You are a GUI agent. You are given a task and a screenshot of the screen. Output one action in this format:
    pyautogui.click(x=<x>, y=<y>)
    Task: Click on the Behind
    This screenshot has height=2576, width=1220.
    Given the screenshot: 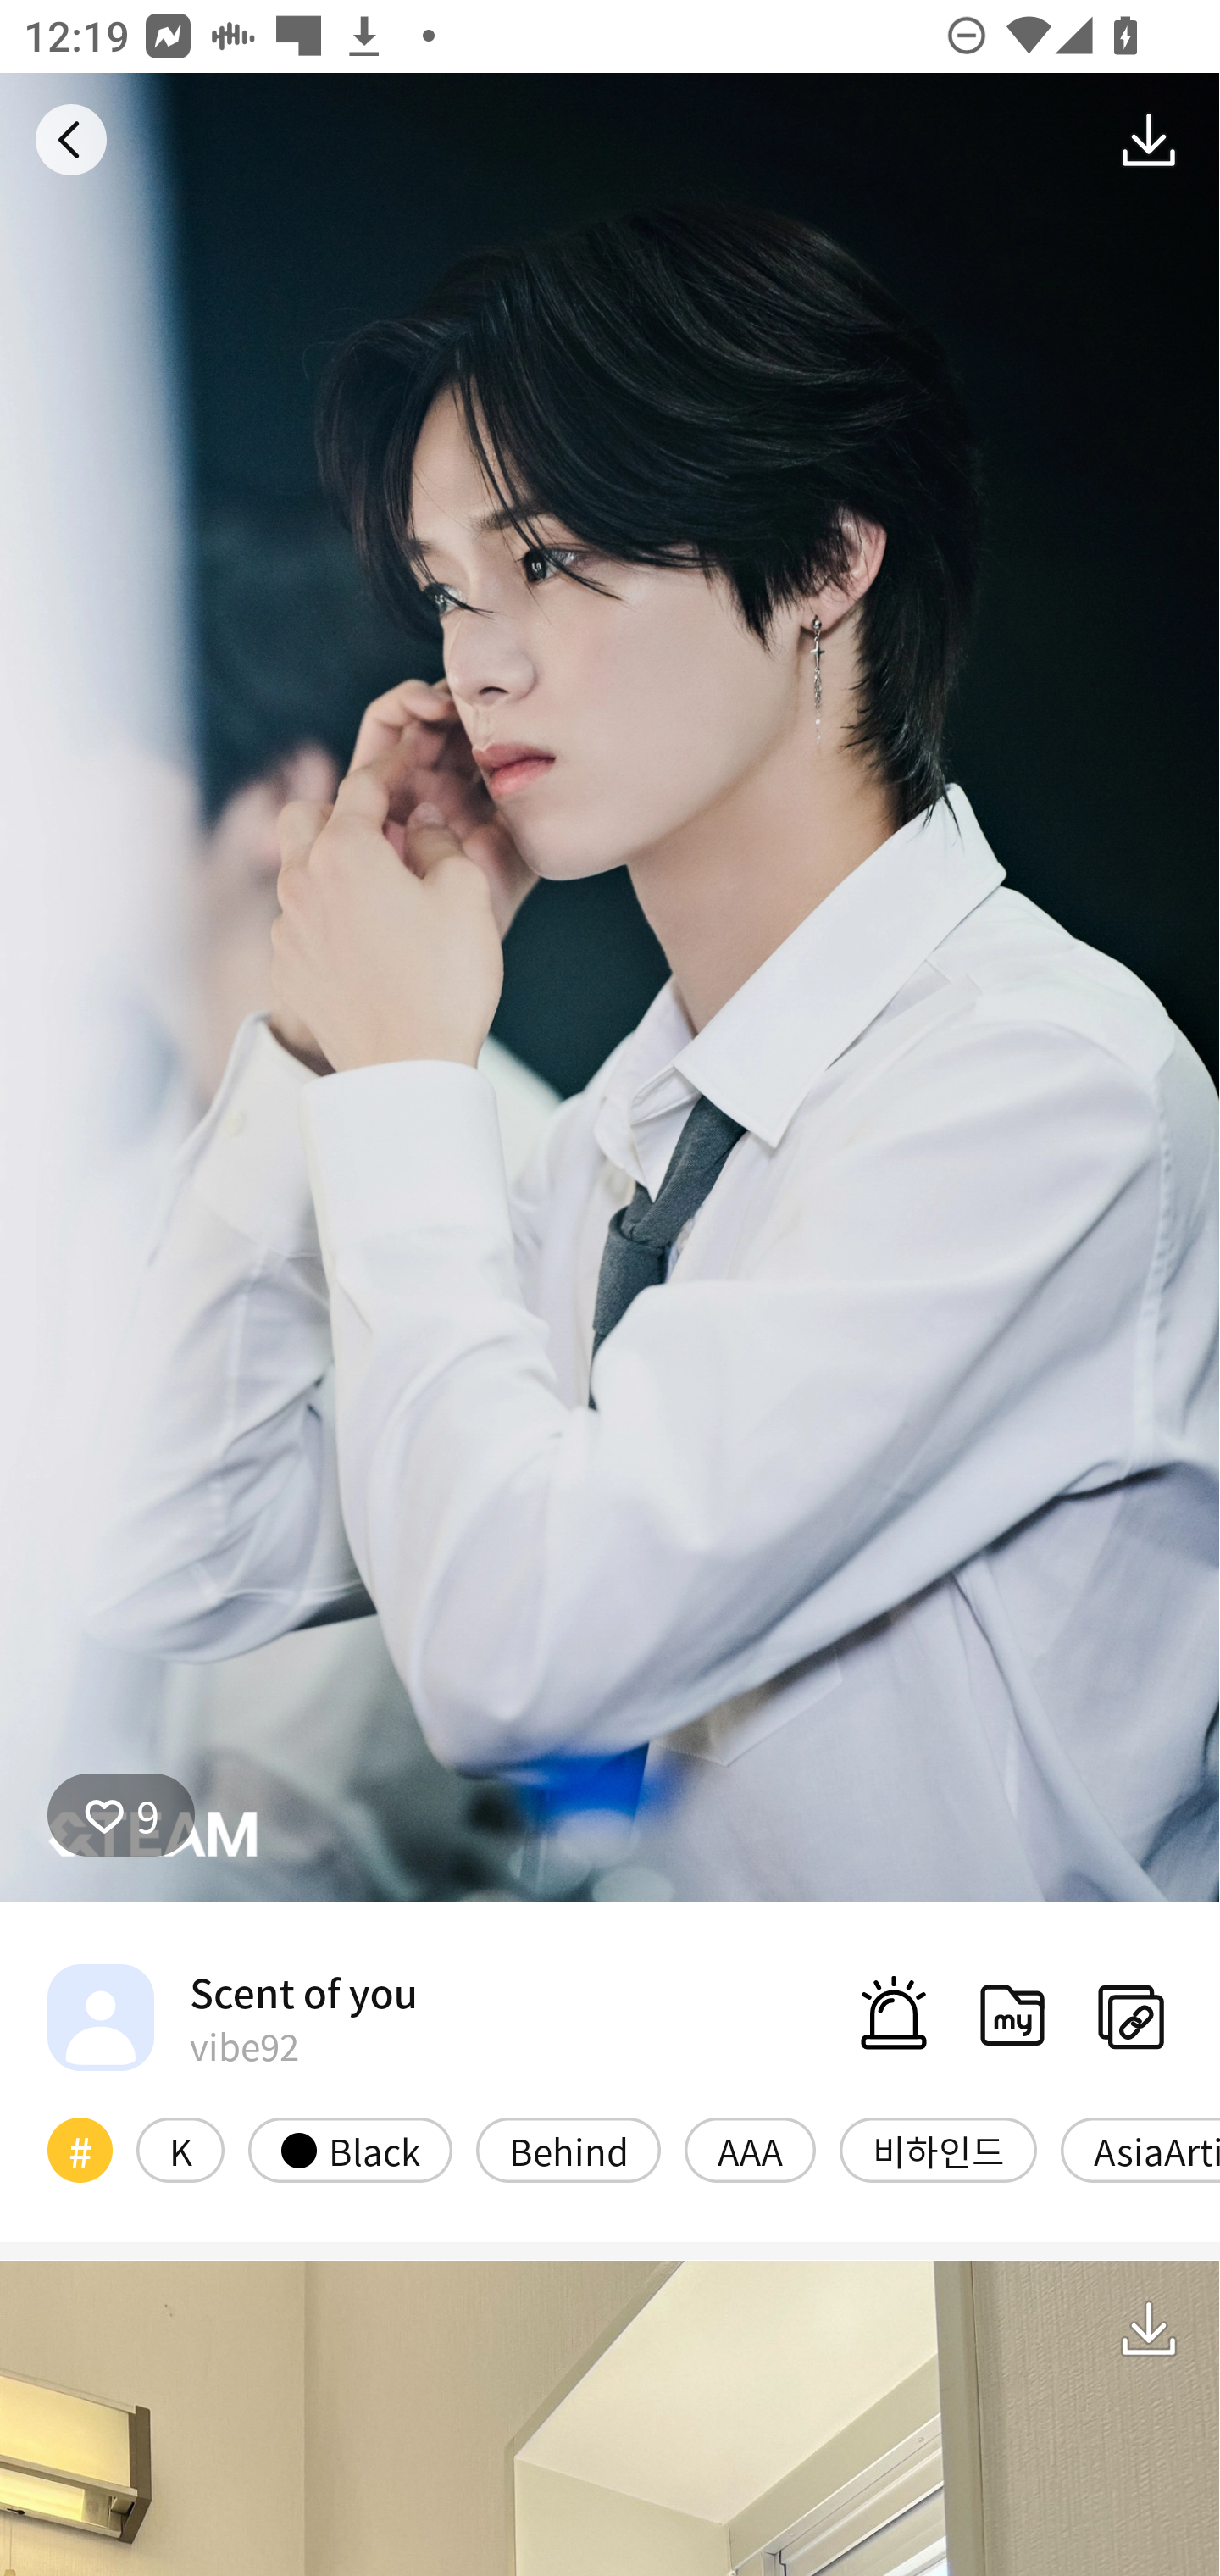 What is the action you would take?
    pyautogui.click(x=568, y=2149)
    